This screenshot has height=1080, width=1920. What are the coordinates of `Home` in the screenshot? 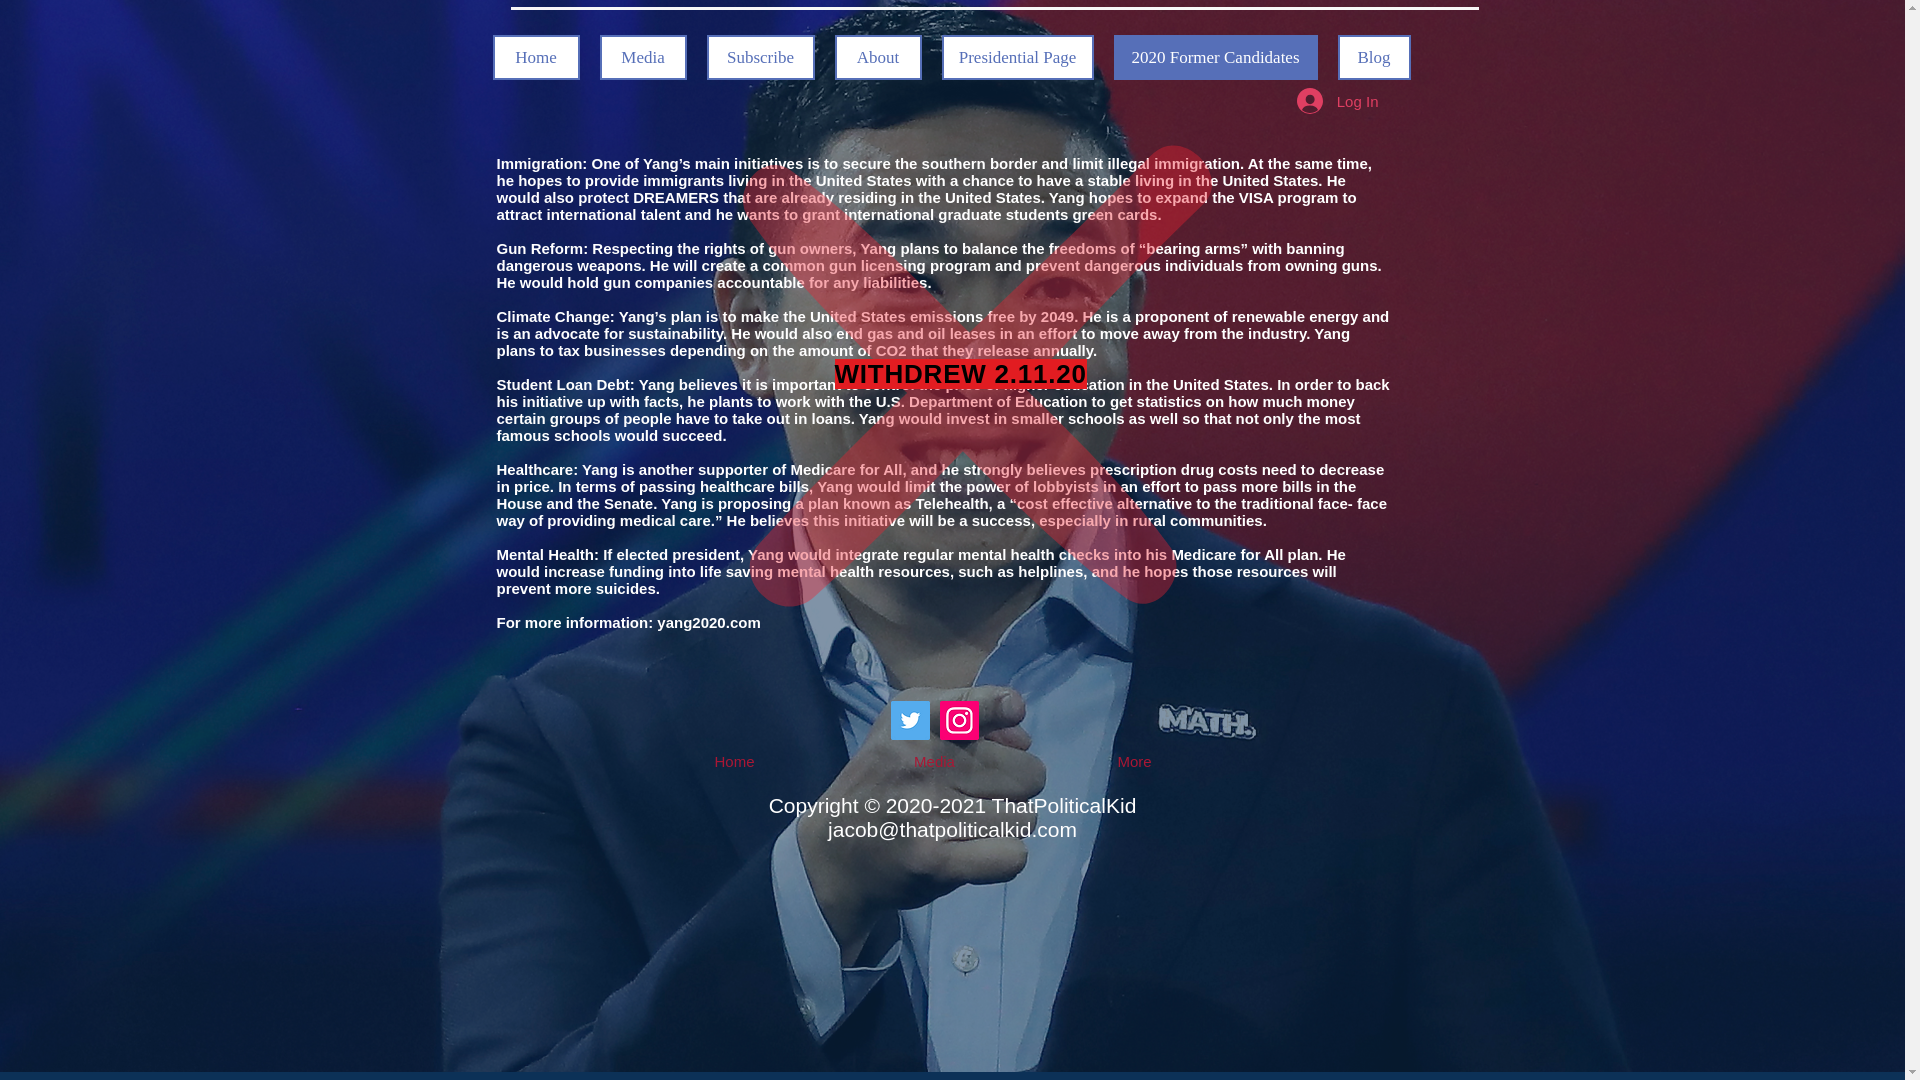 It's located at (733, 761).